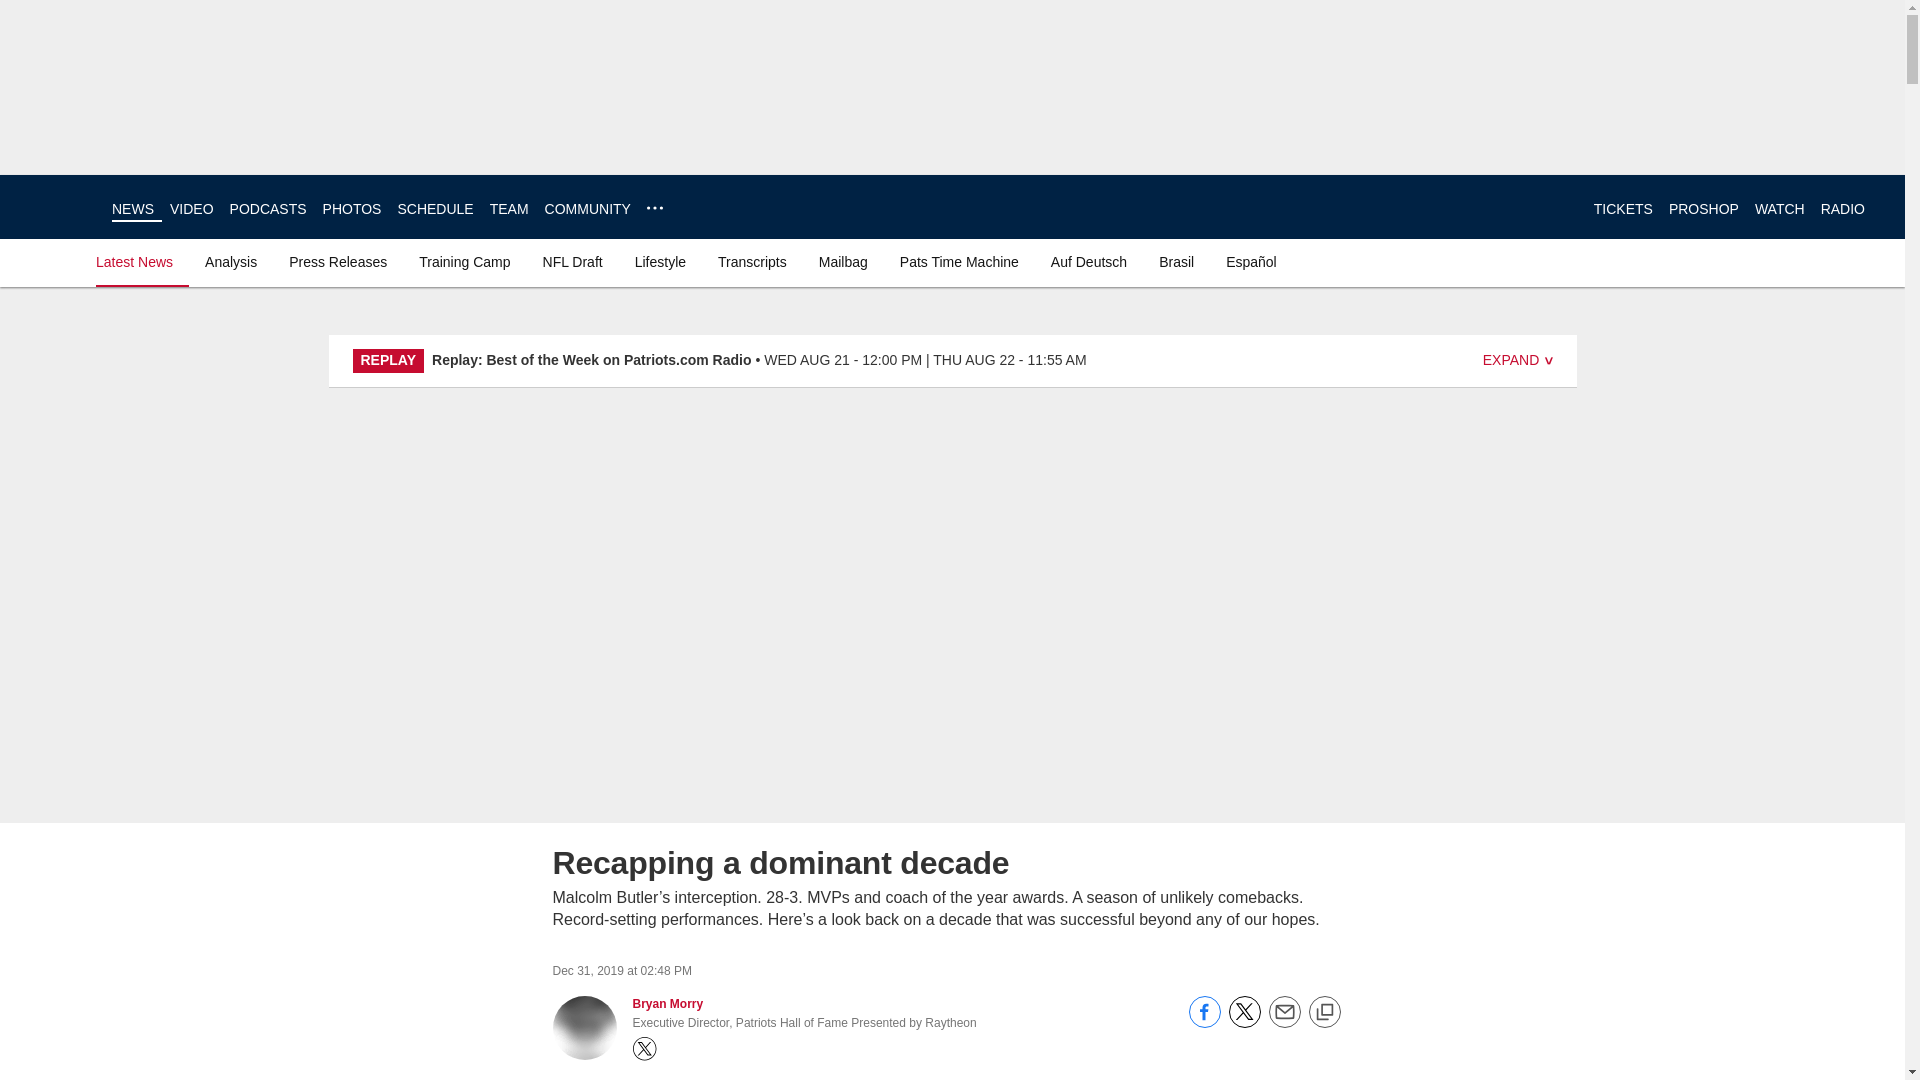  I want to click on VIDEO, so click(192, 208).